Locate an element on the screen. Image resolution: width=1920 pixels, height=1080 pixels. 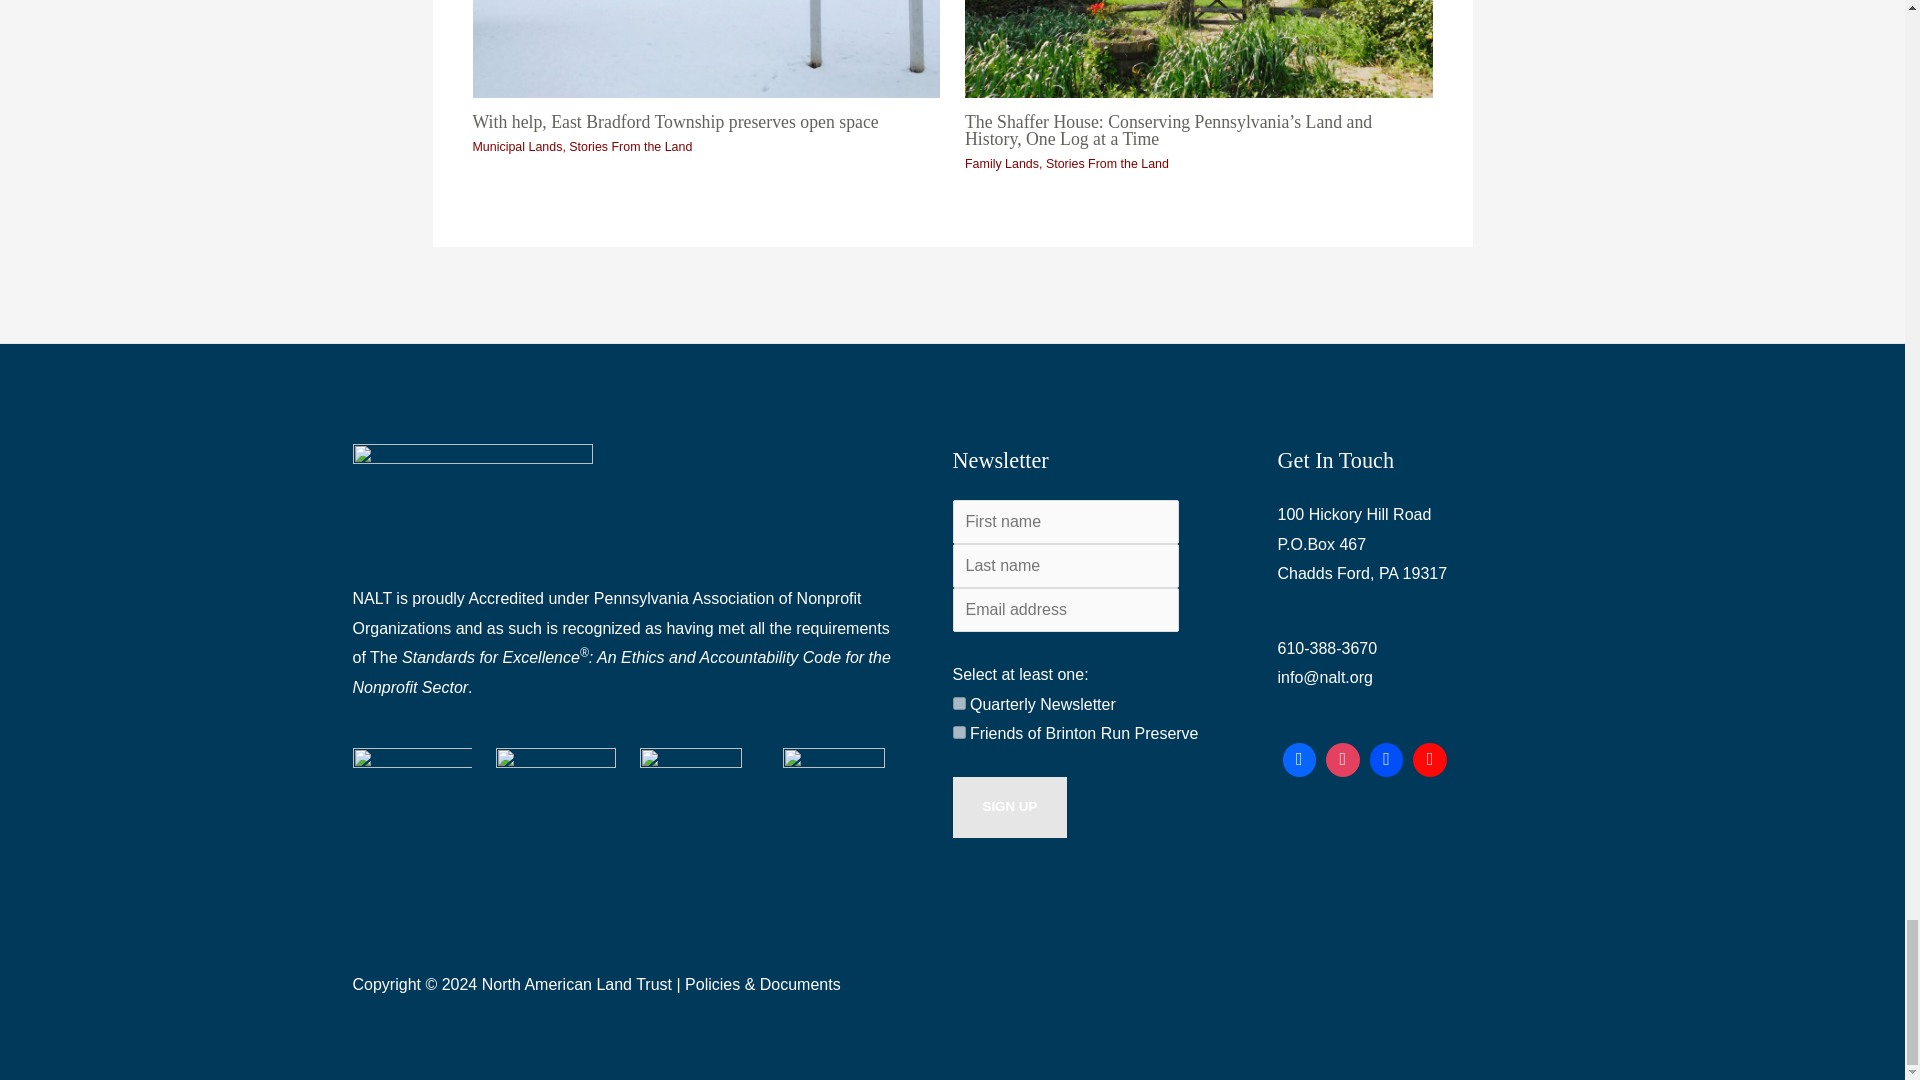
Linkedin is located at coordinates (1387, 759).